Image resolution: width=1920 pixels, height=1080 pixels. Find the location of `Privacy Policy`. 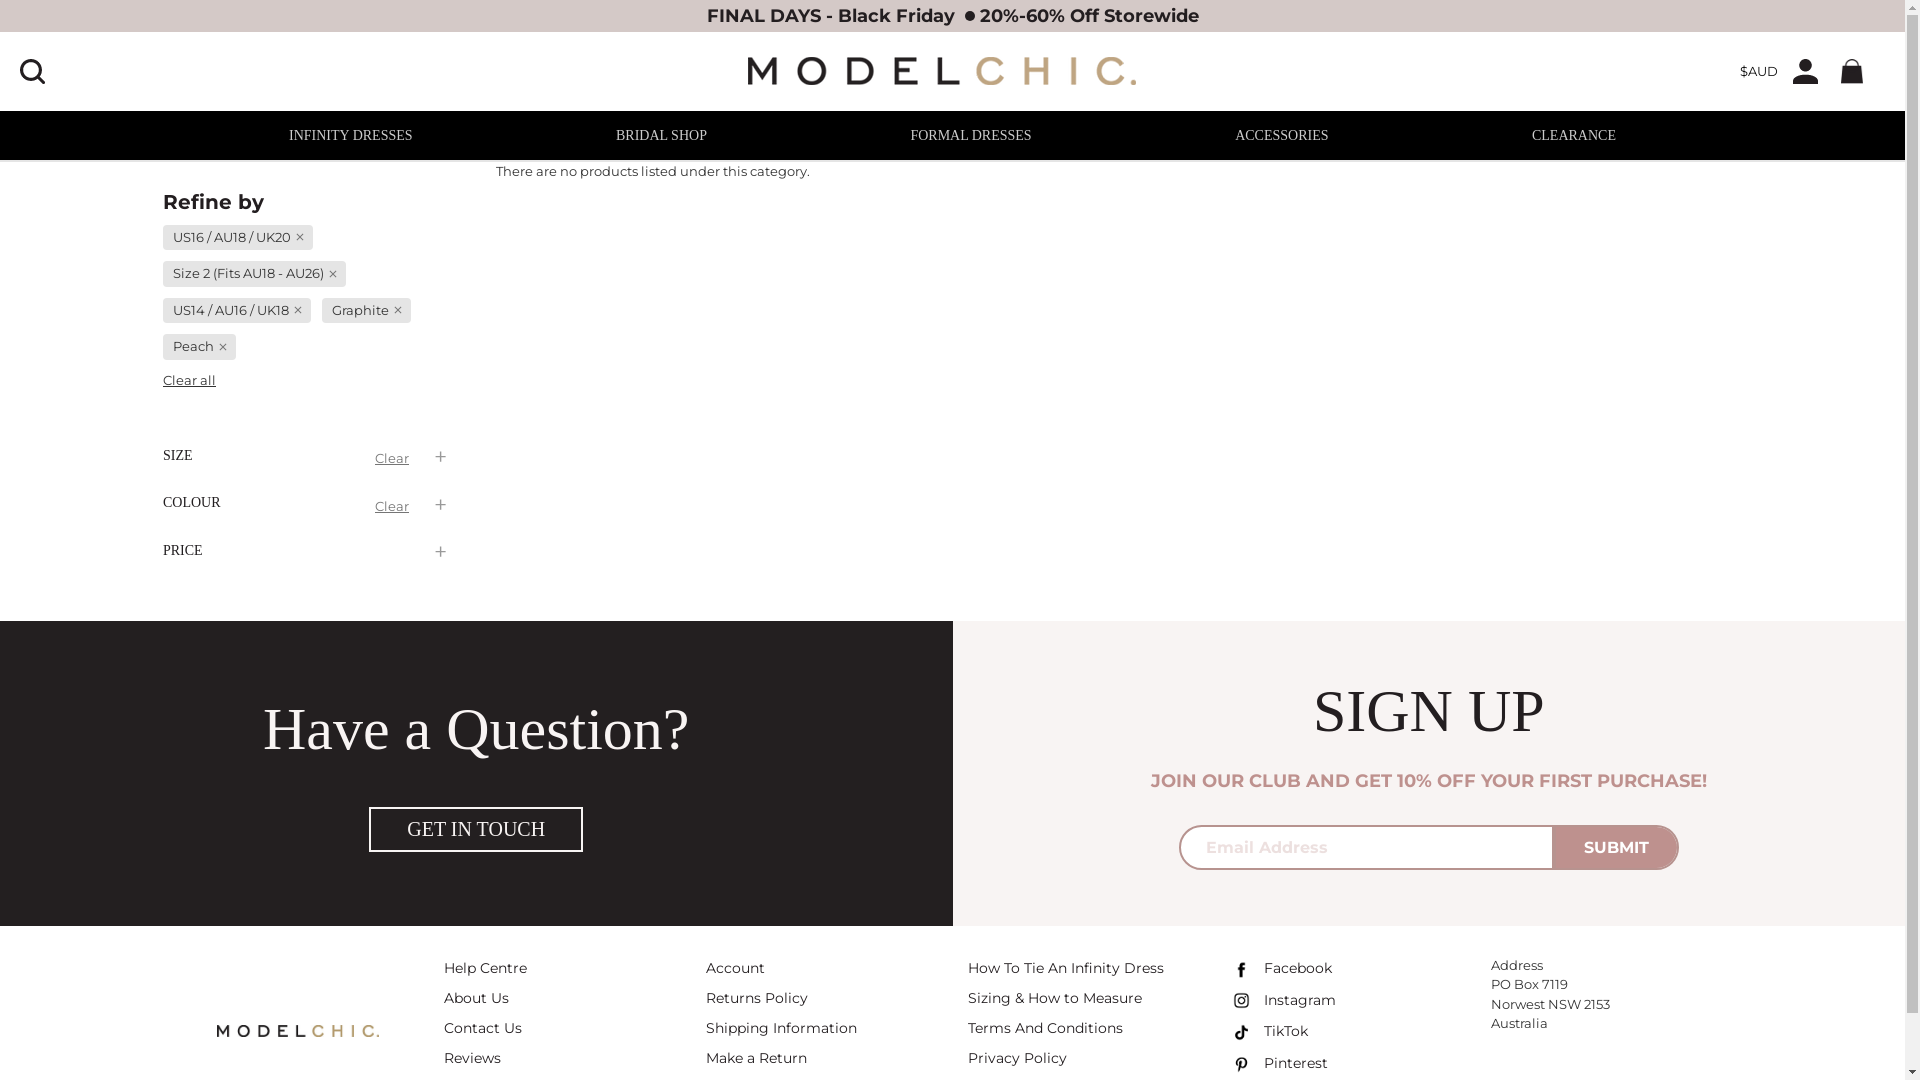

Privacy Policy is located at coordinates (1018, 1061).